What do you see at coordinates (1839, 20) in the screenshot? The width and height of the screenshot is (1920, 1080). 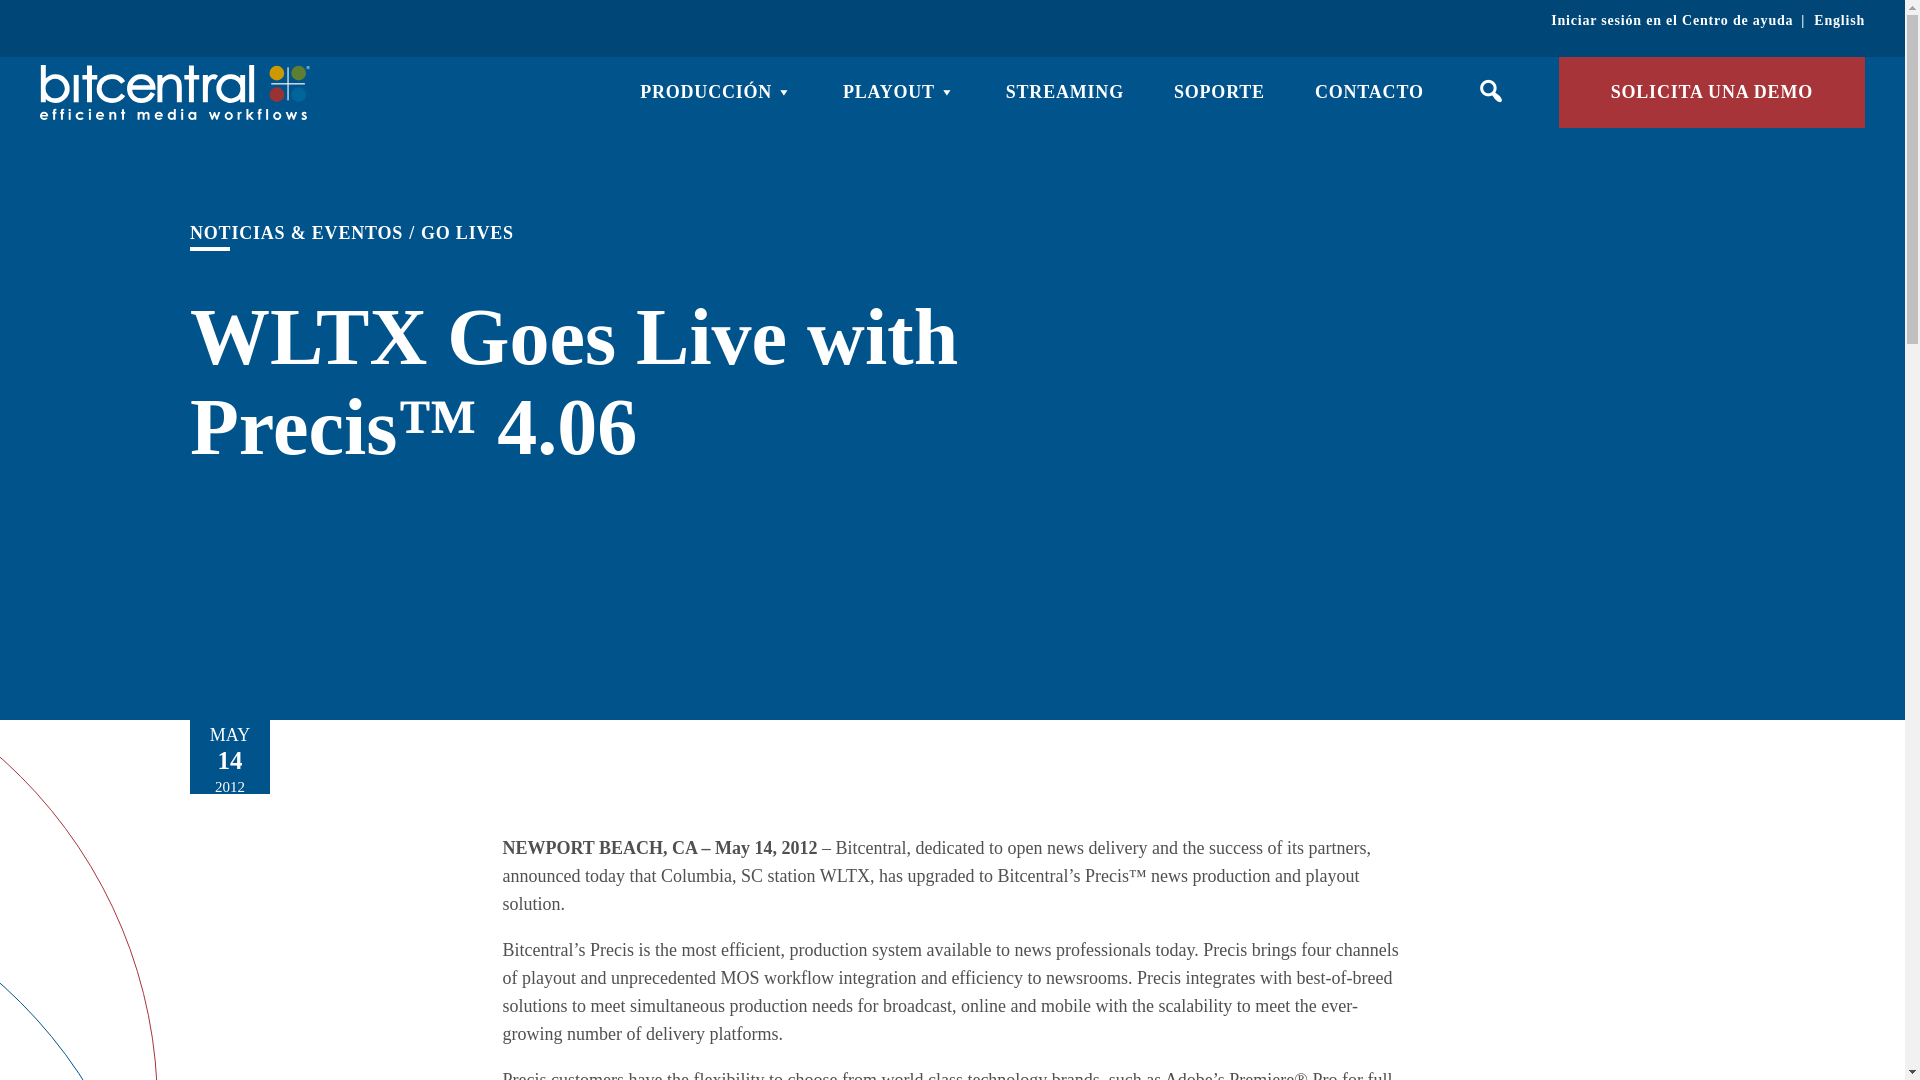 I see `English` at bounding box center [1839, 20].